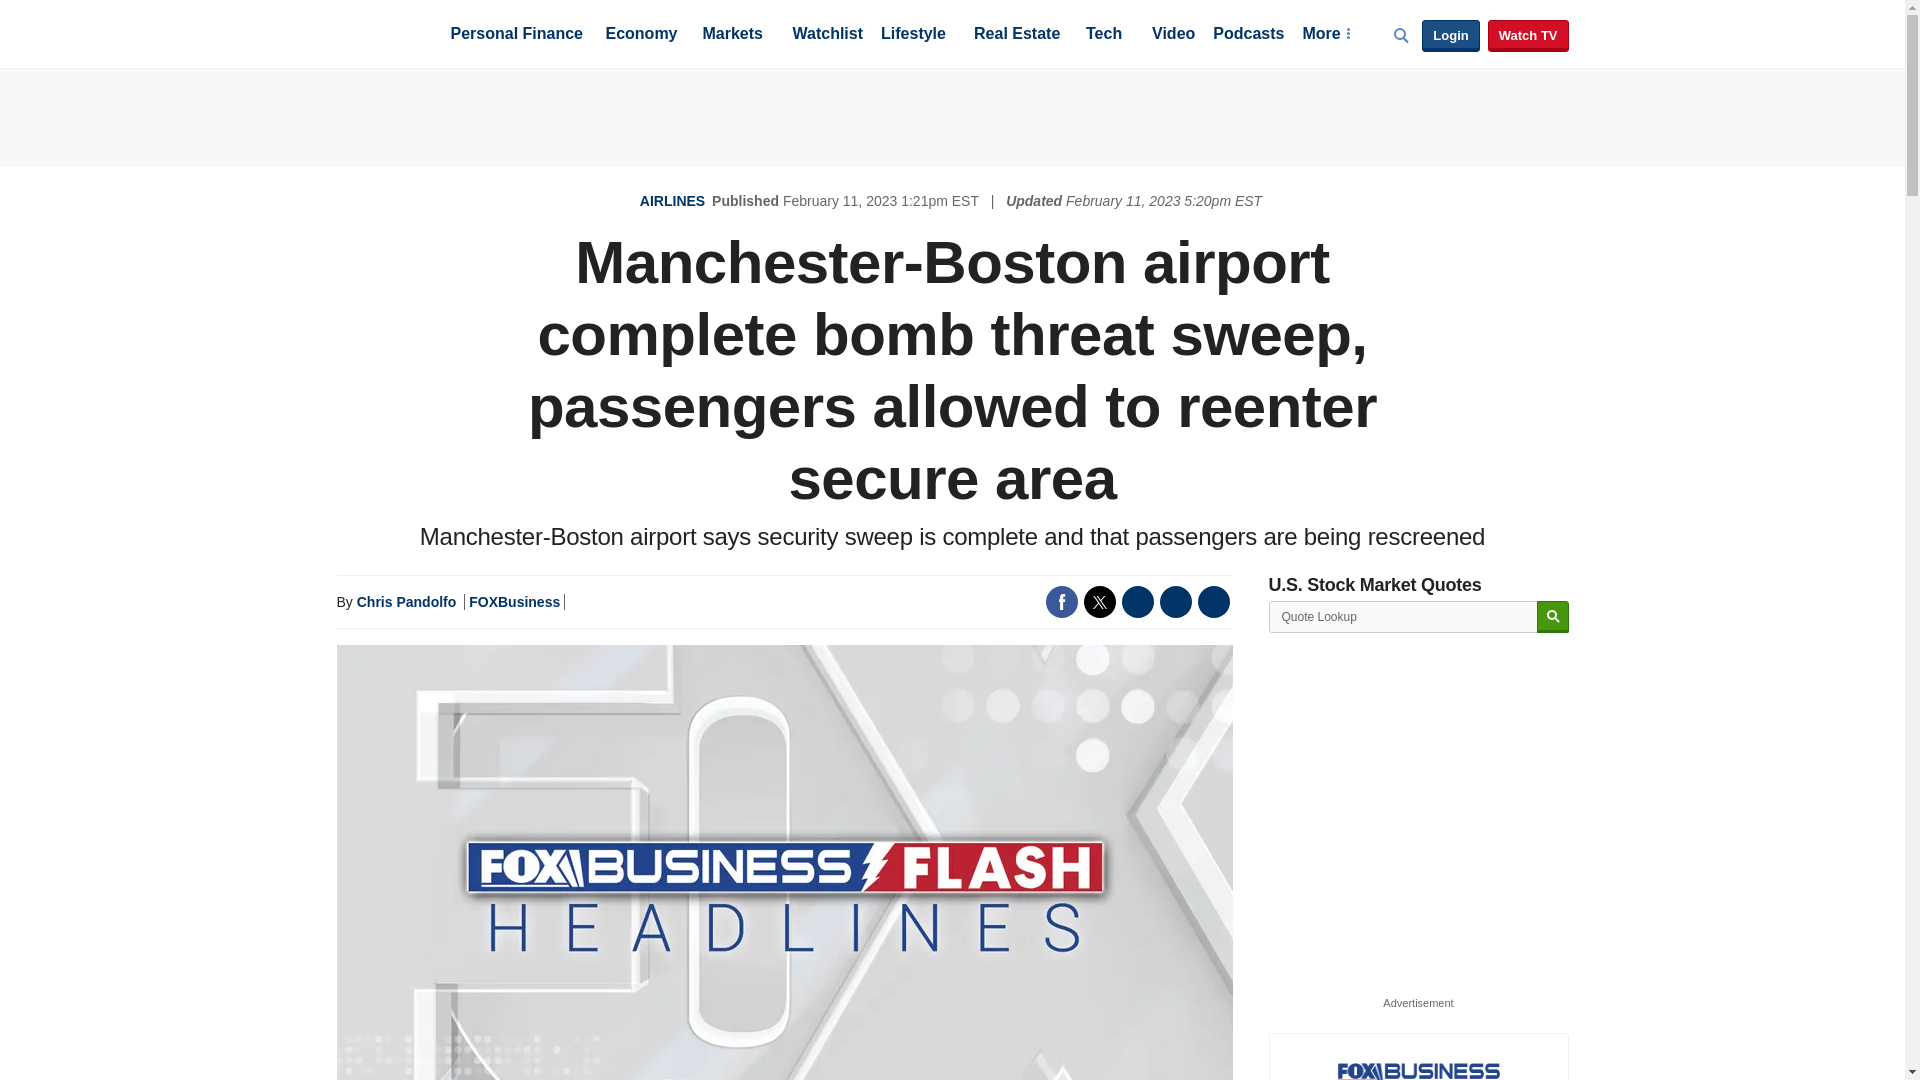 The height and width of the screenshot is (1080, 1920). Describe the element at coordinates (1552, 616) in the screenshot. I see `Search` at that location.